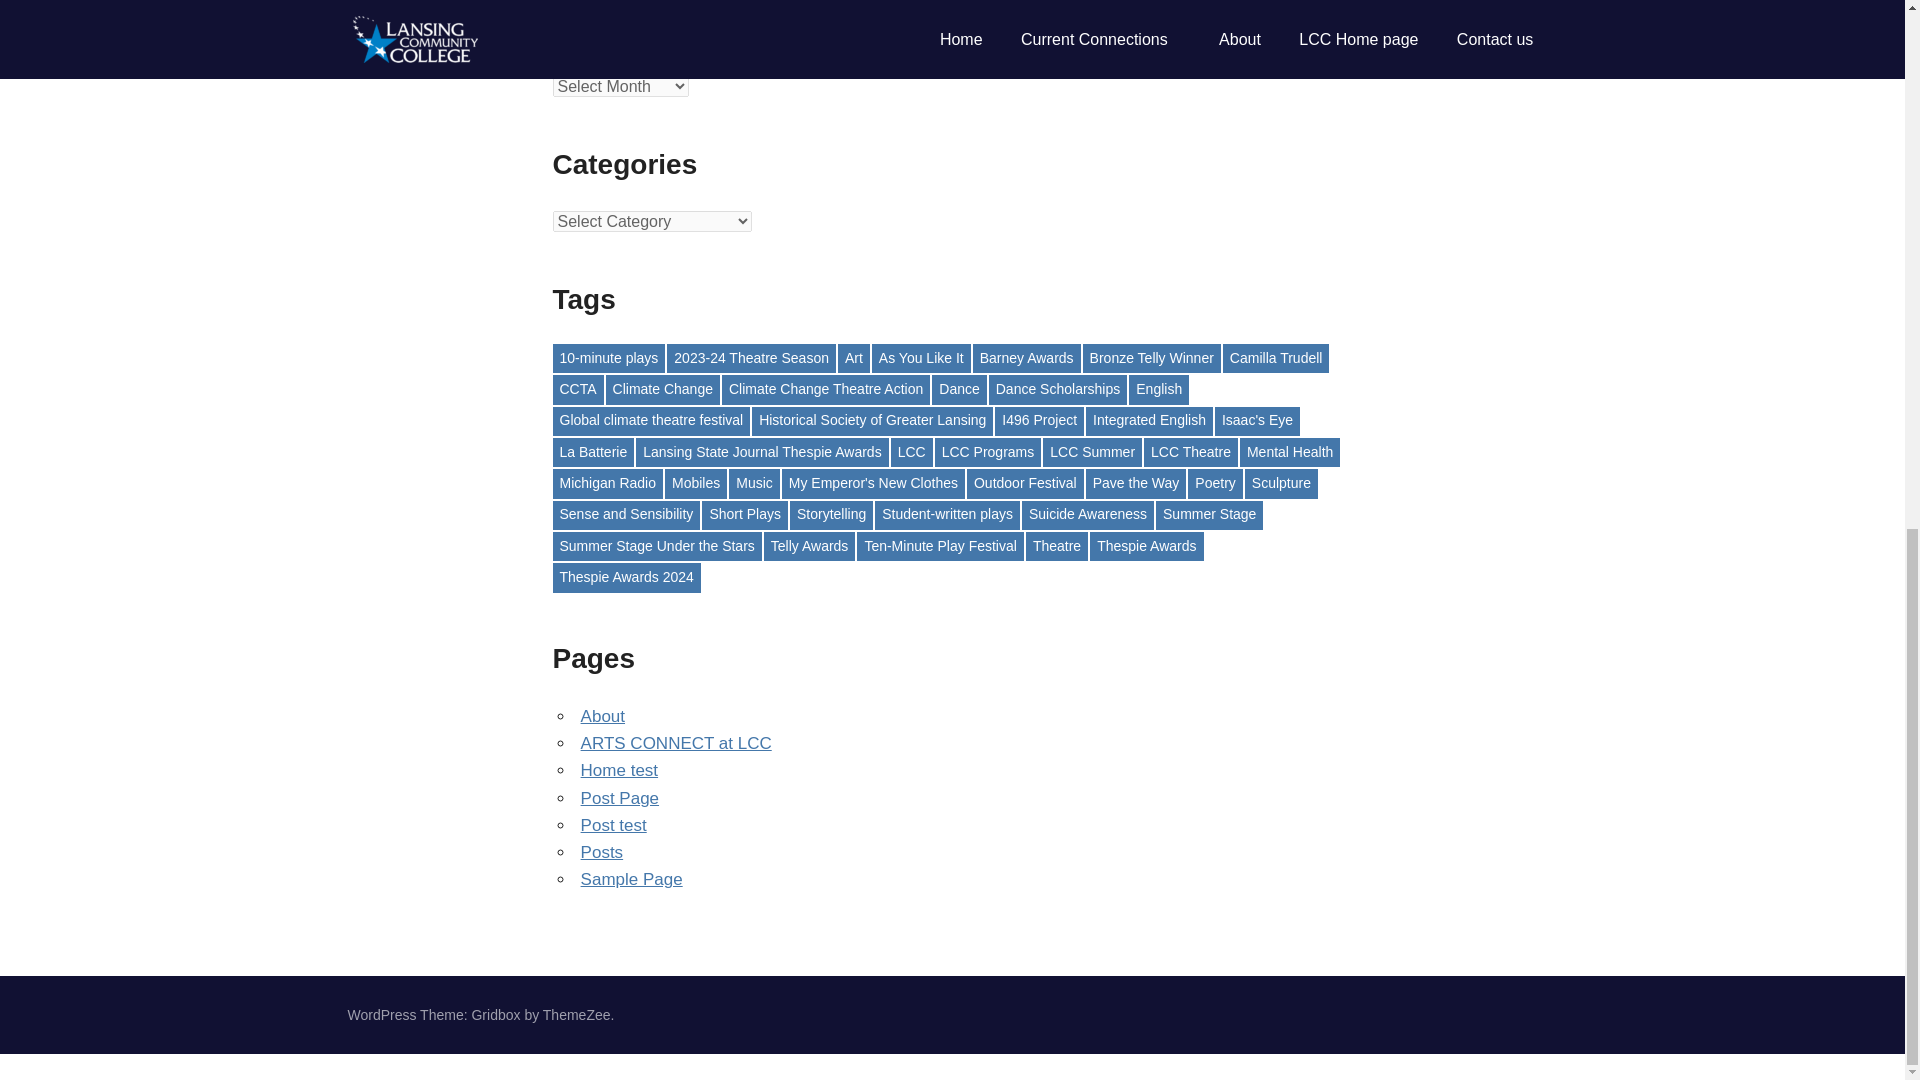 This screenshot has width=1920, height=1080. I want to click on Isaac's Eye, so click(1257, 422).